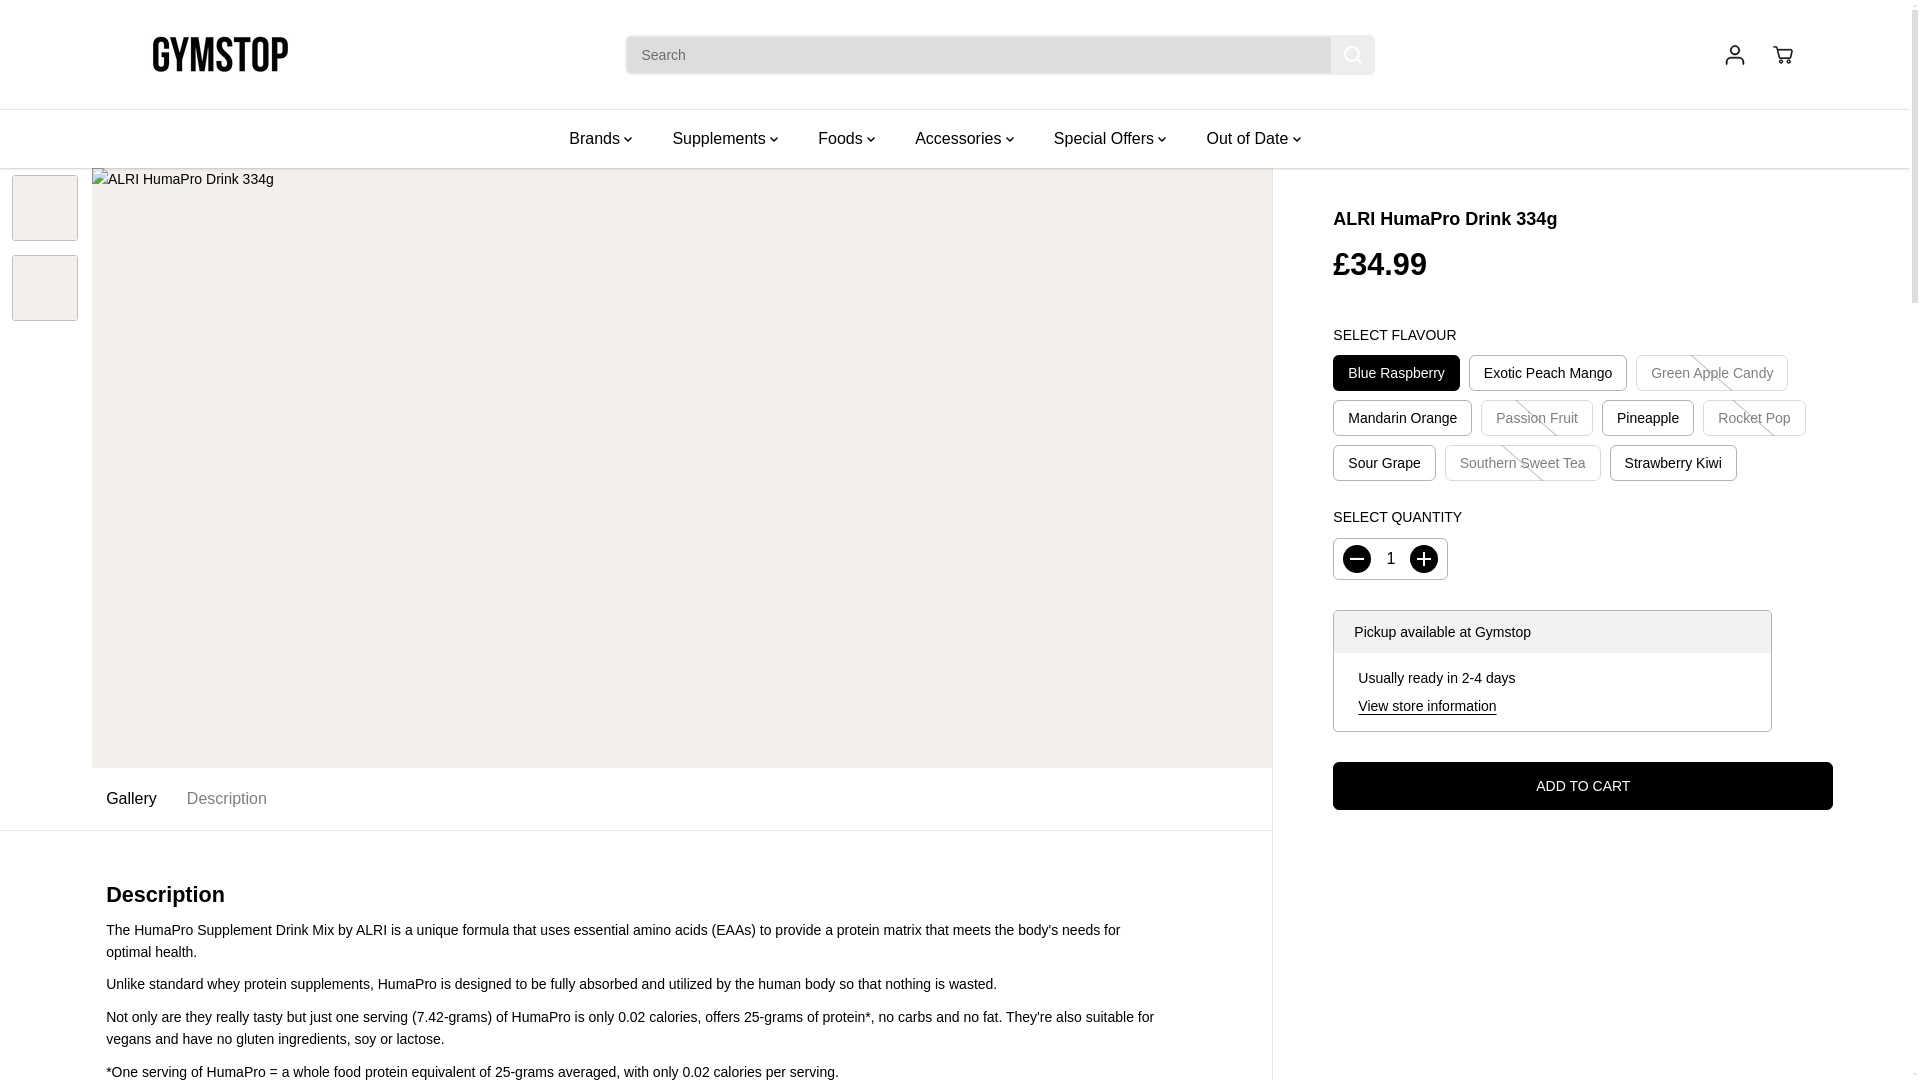  Describe the element at coordinates (1674, 462) in the screenshot. I see `Strawberry Kiwi` at that location.